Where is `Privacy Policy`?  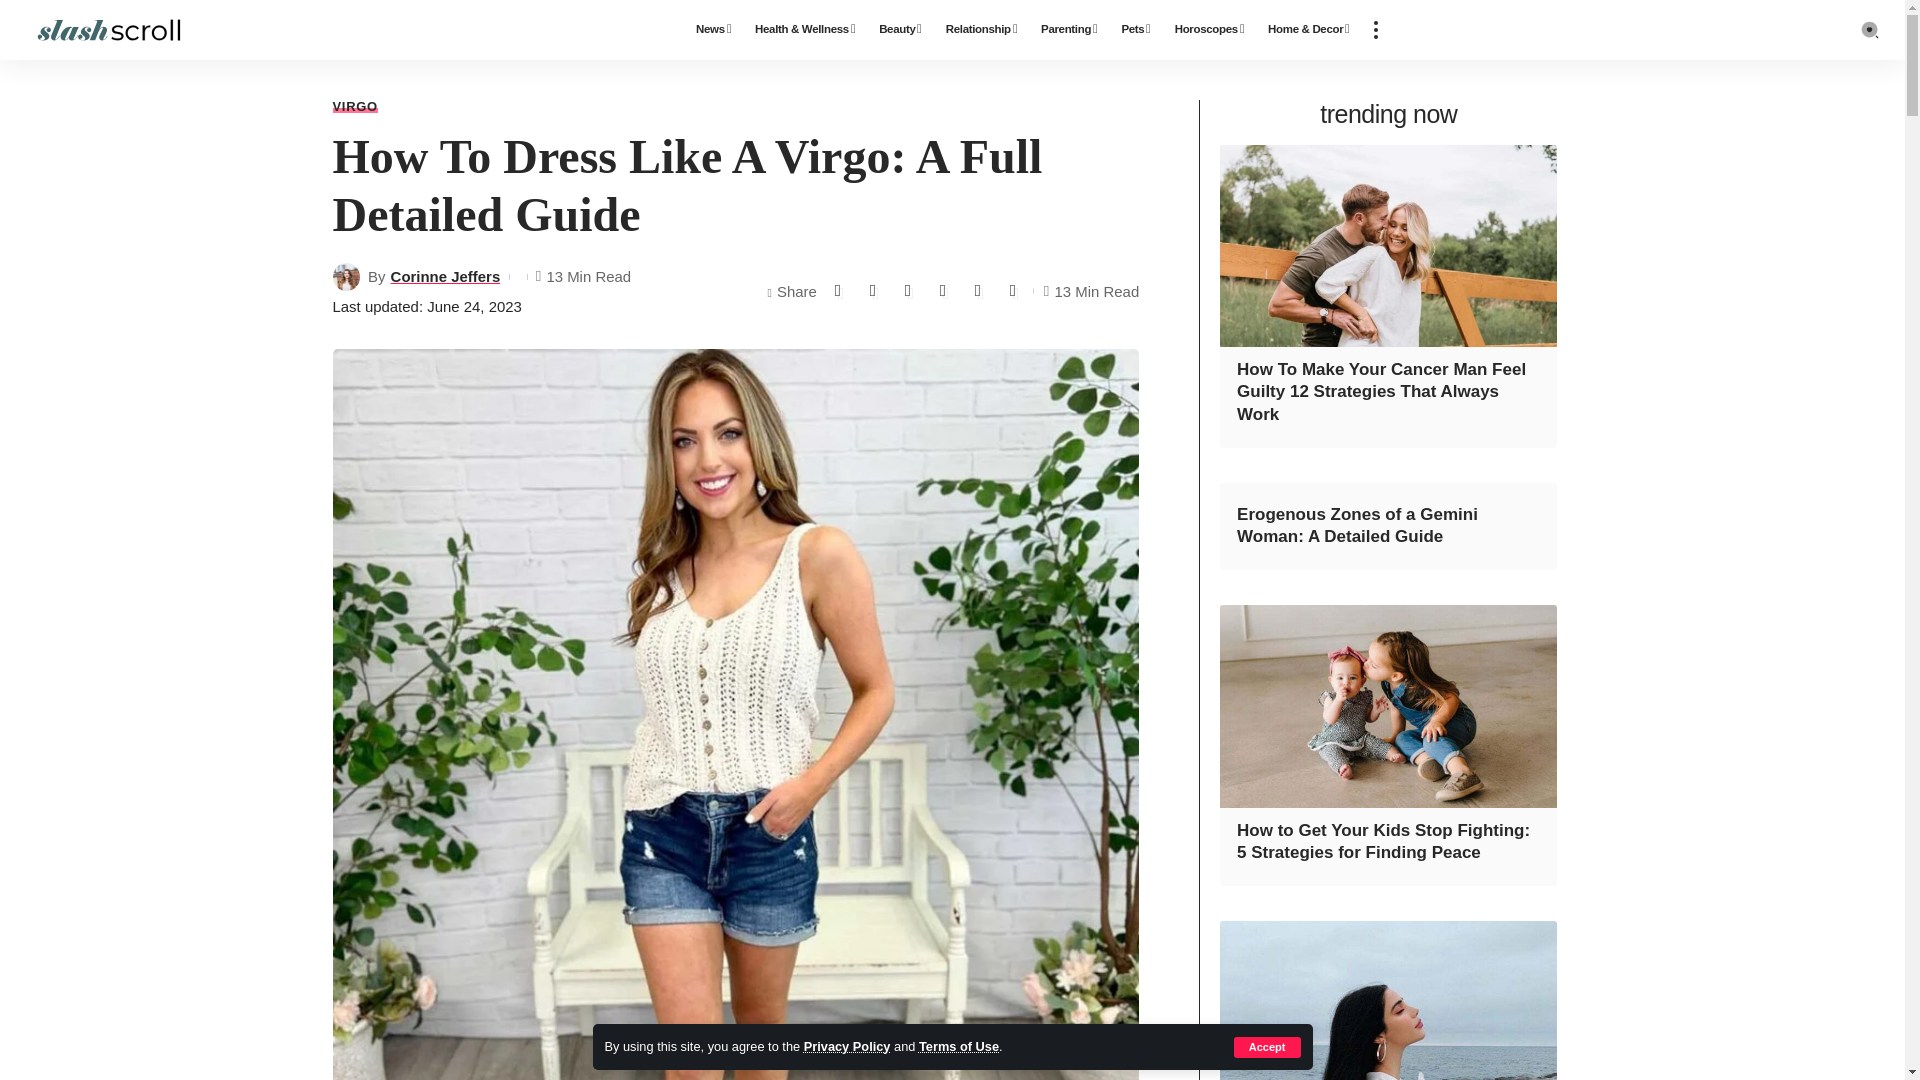
Privacy Policy is located at coordinates (847, 1046).